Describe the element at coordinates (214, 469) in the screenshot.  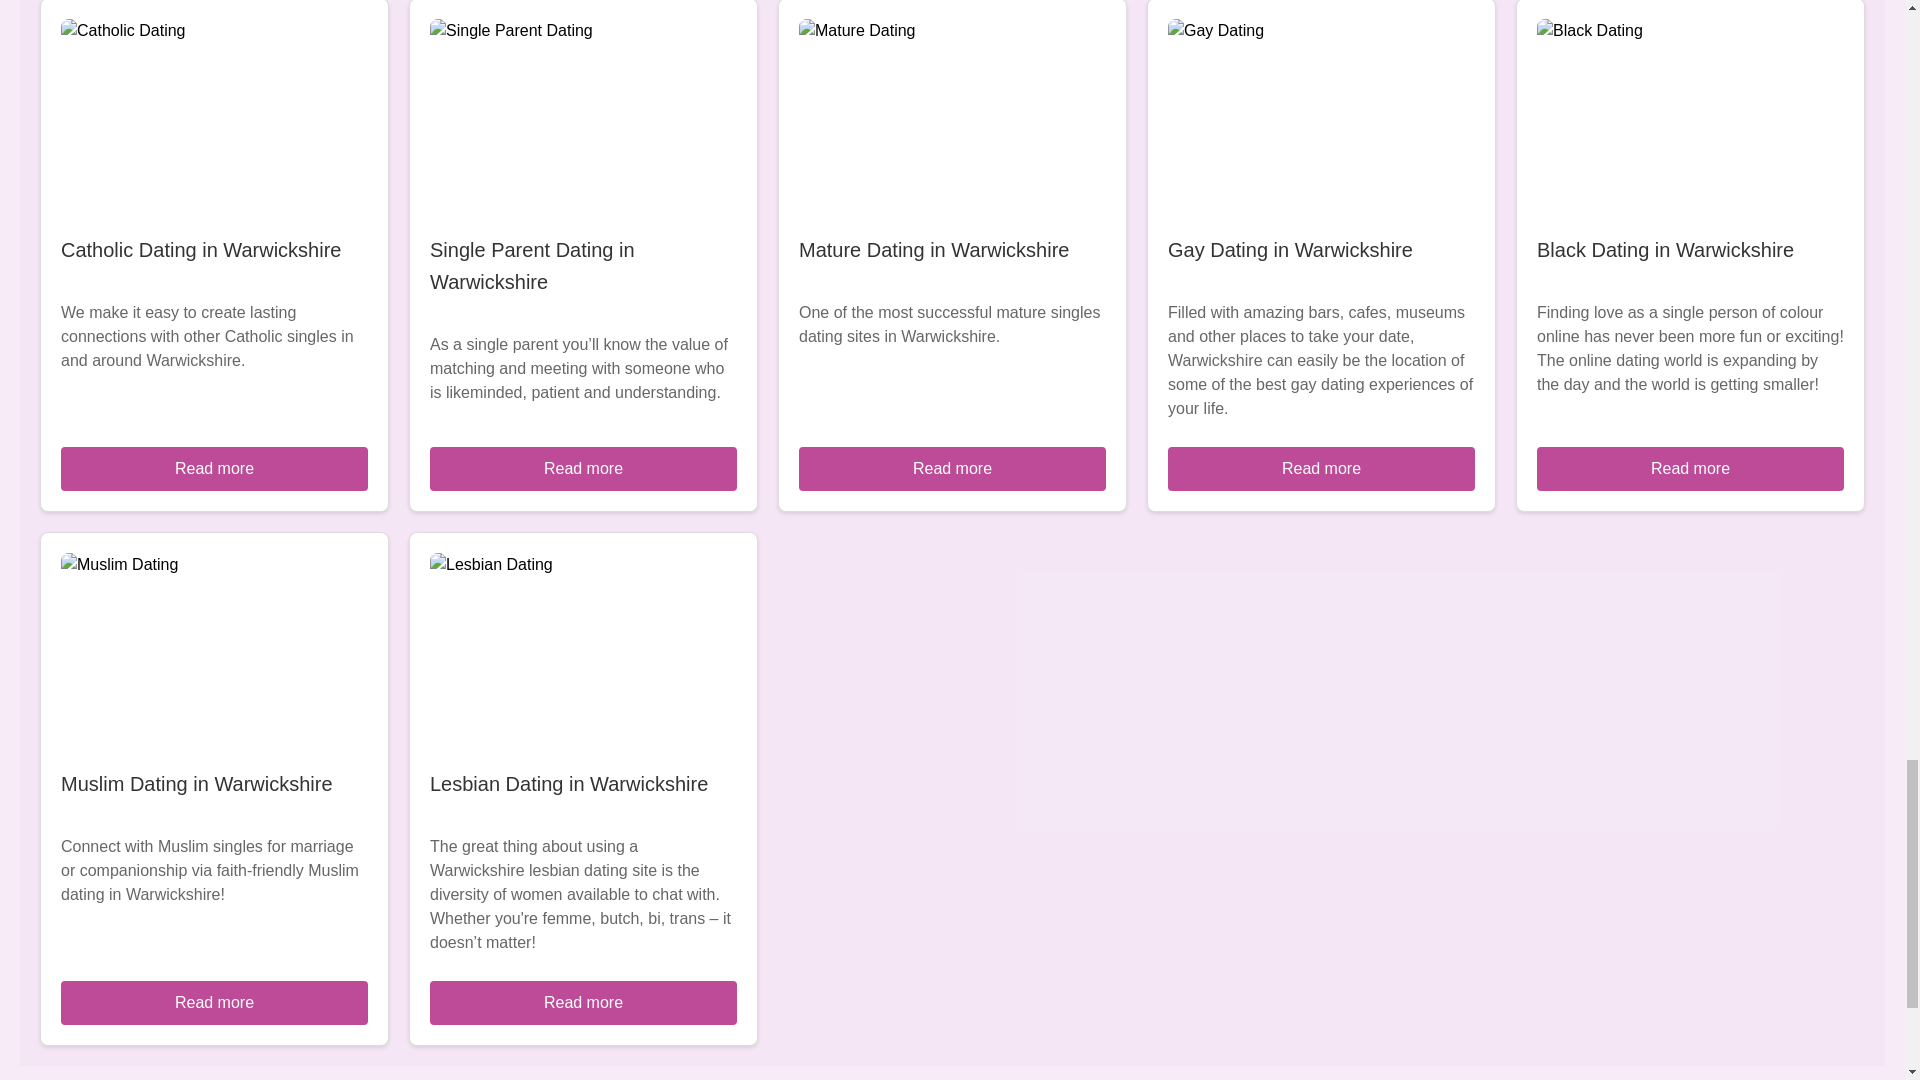
I see `Read more` at that location.